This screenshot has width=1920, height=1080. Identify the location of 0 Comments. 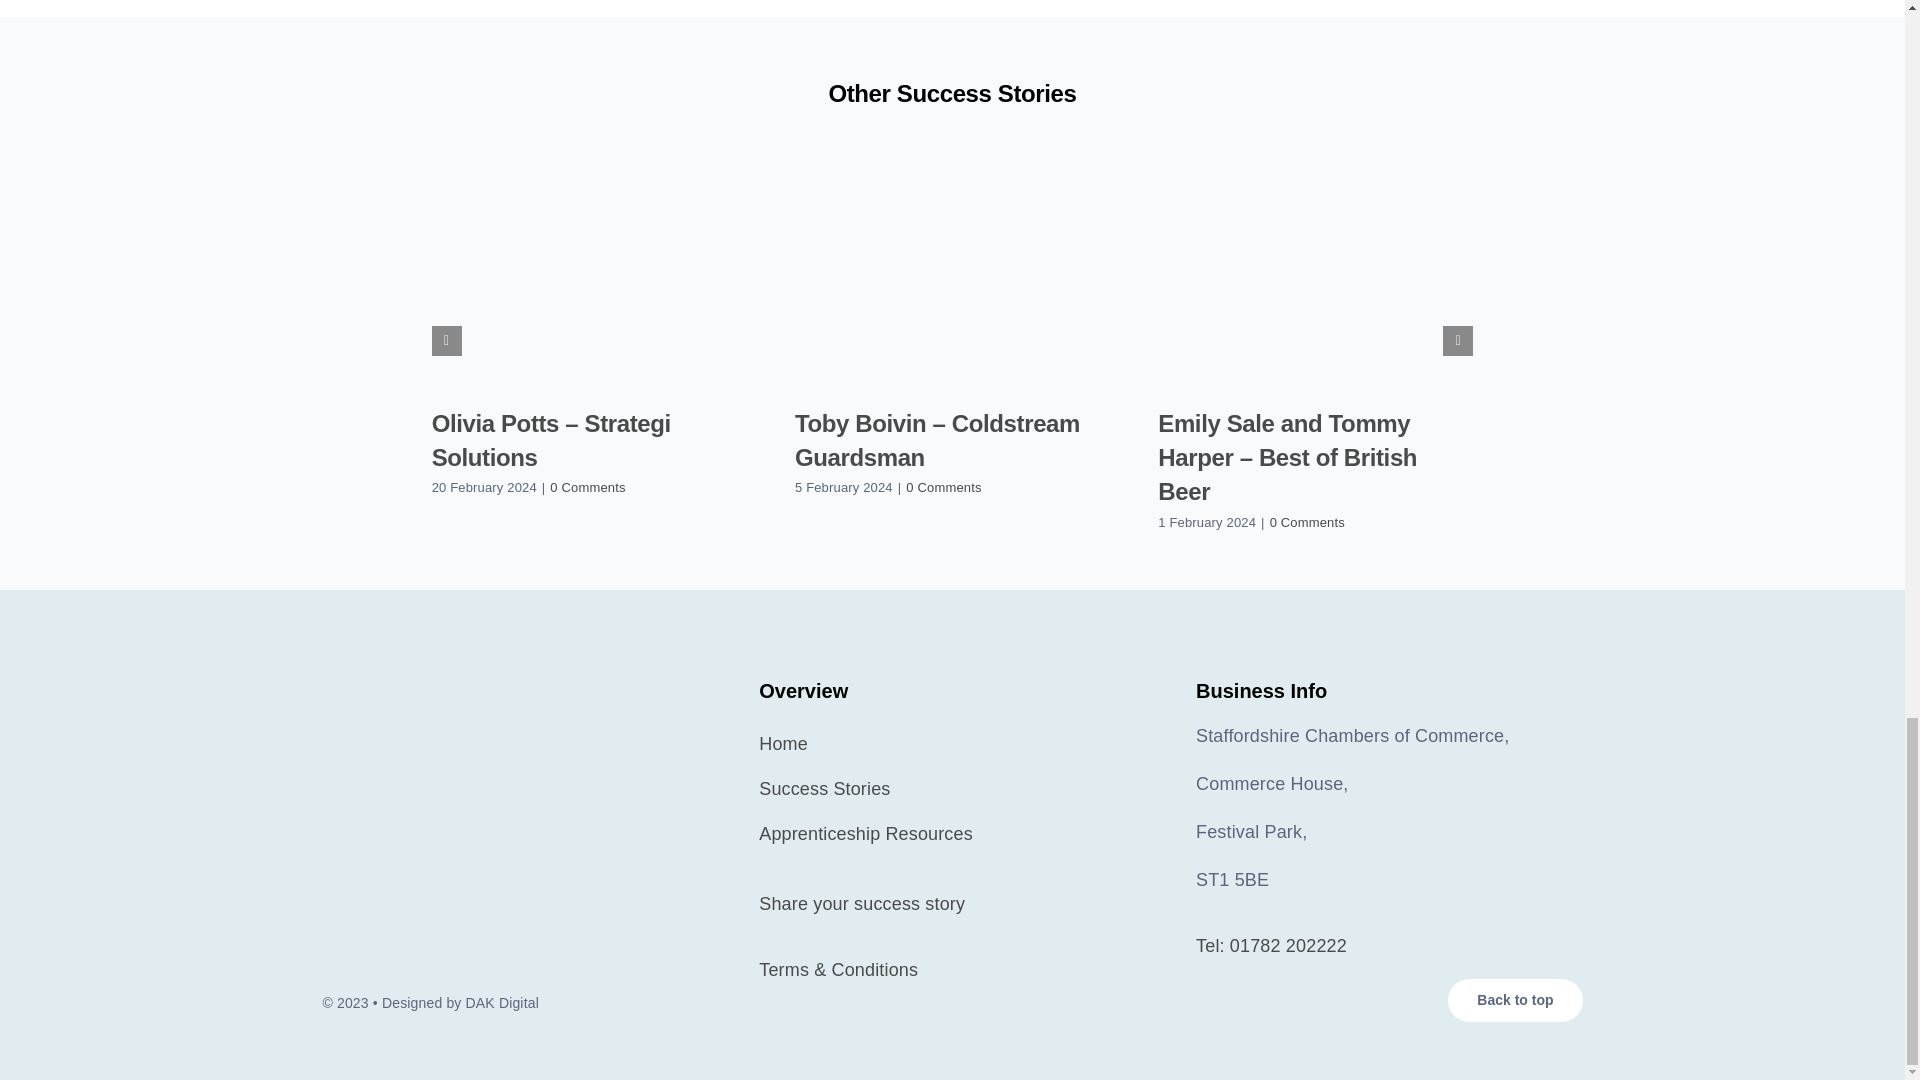
(1307, 522).